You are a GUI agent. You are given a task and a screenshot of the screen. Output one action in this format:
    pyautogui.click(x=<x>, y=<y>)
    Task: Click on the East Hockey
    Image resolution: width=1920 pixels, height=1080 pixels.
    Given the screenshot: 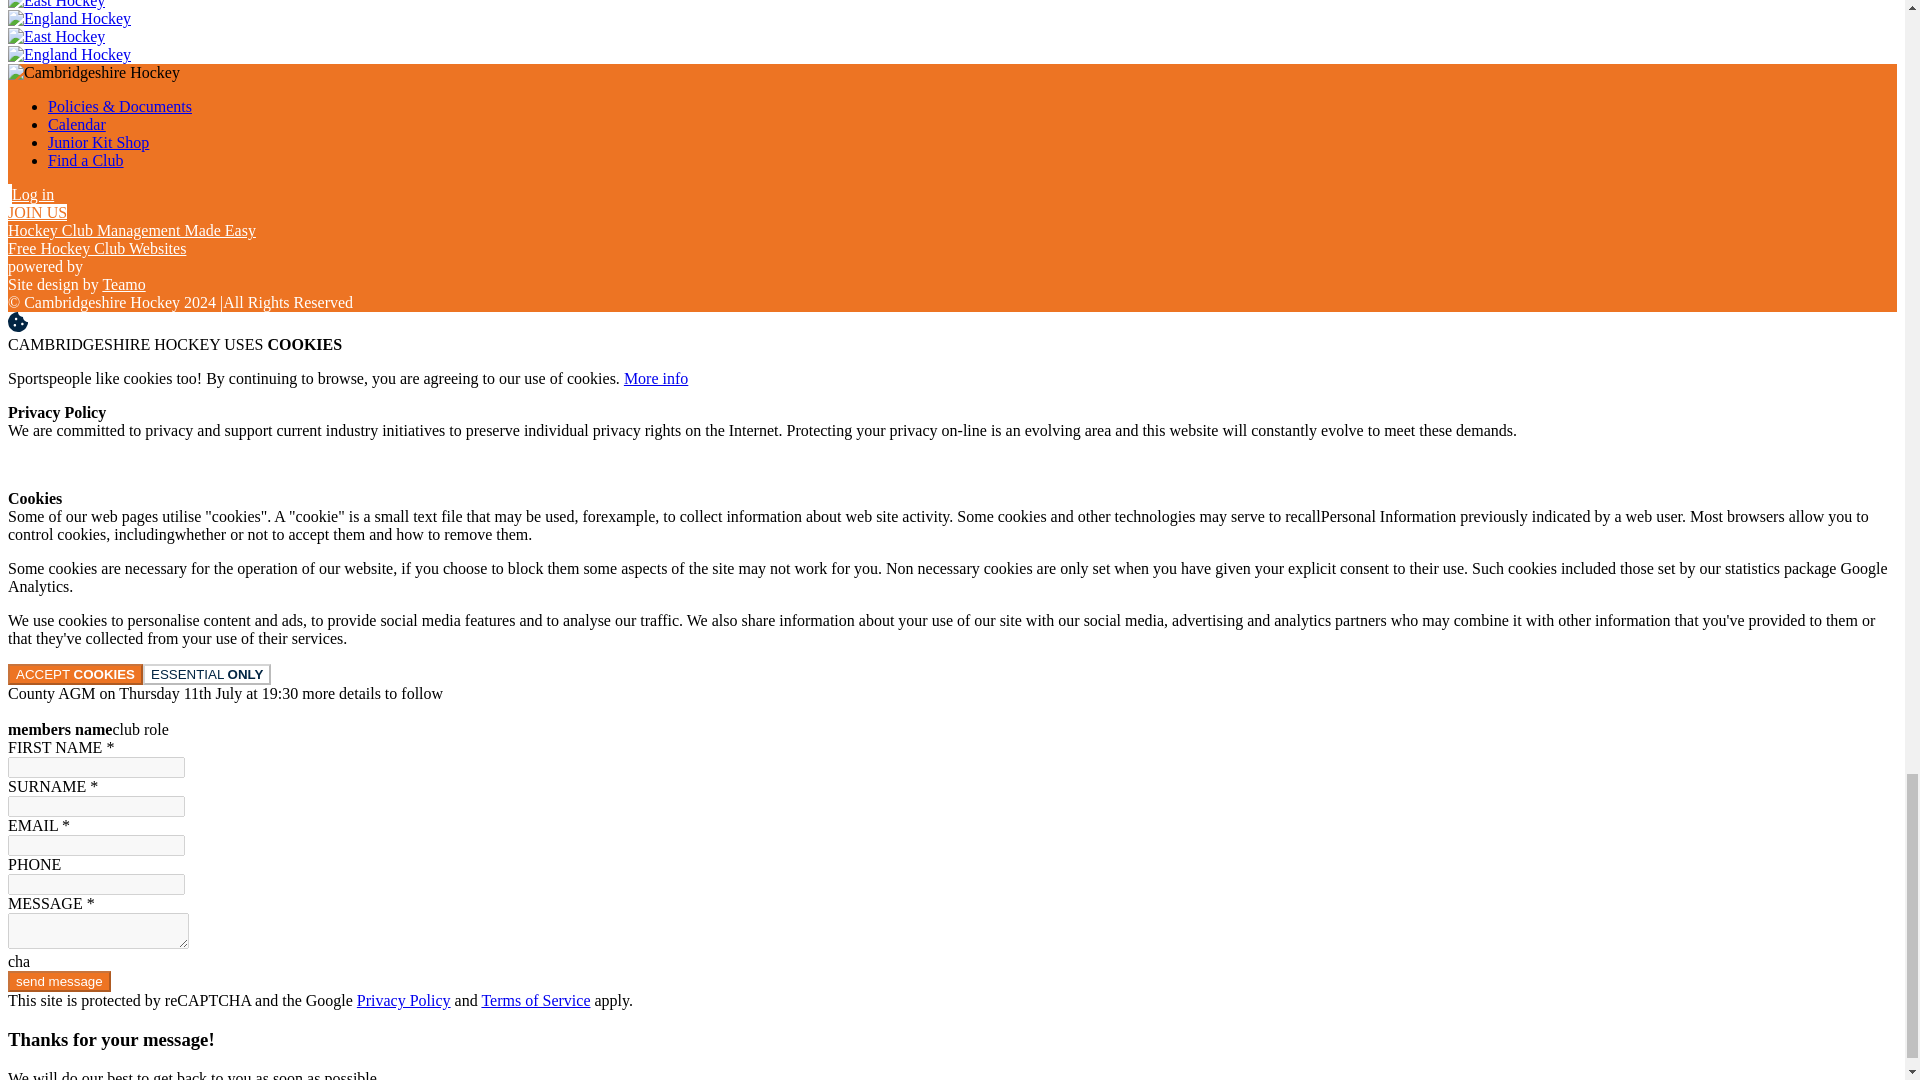 What is the action you would take?
    pyautogui.click(x=56, y=36)
    